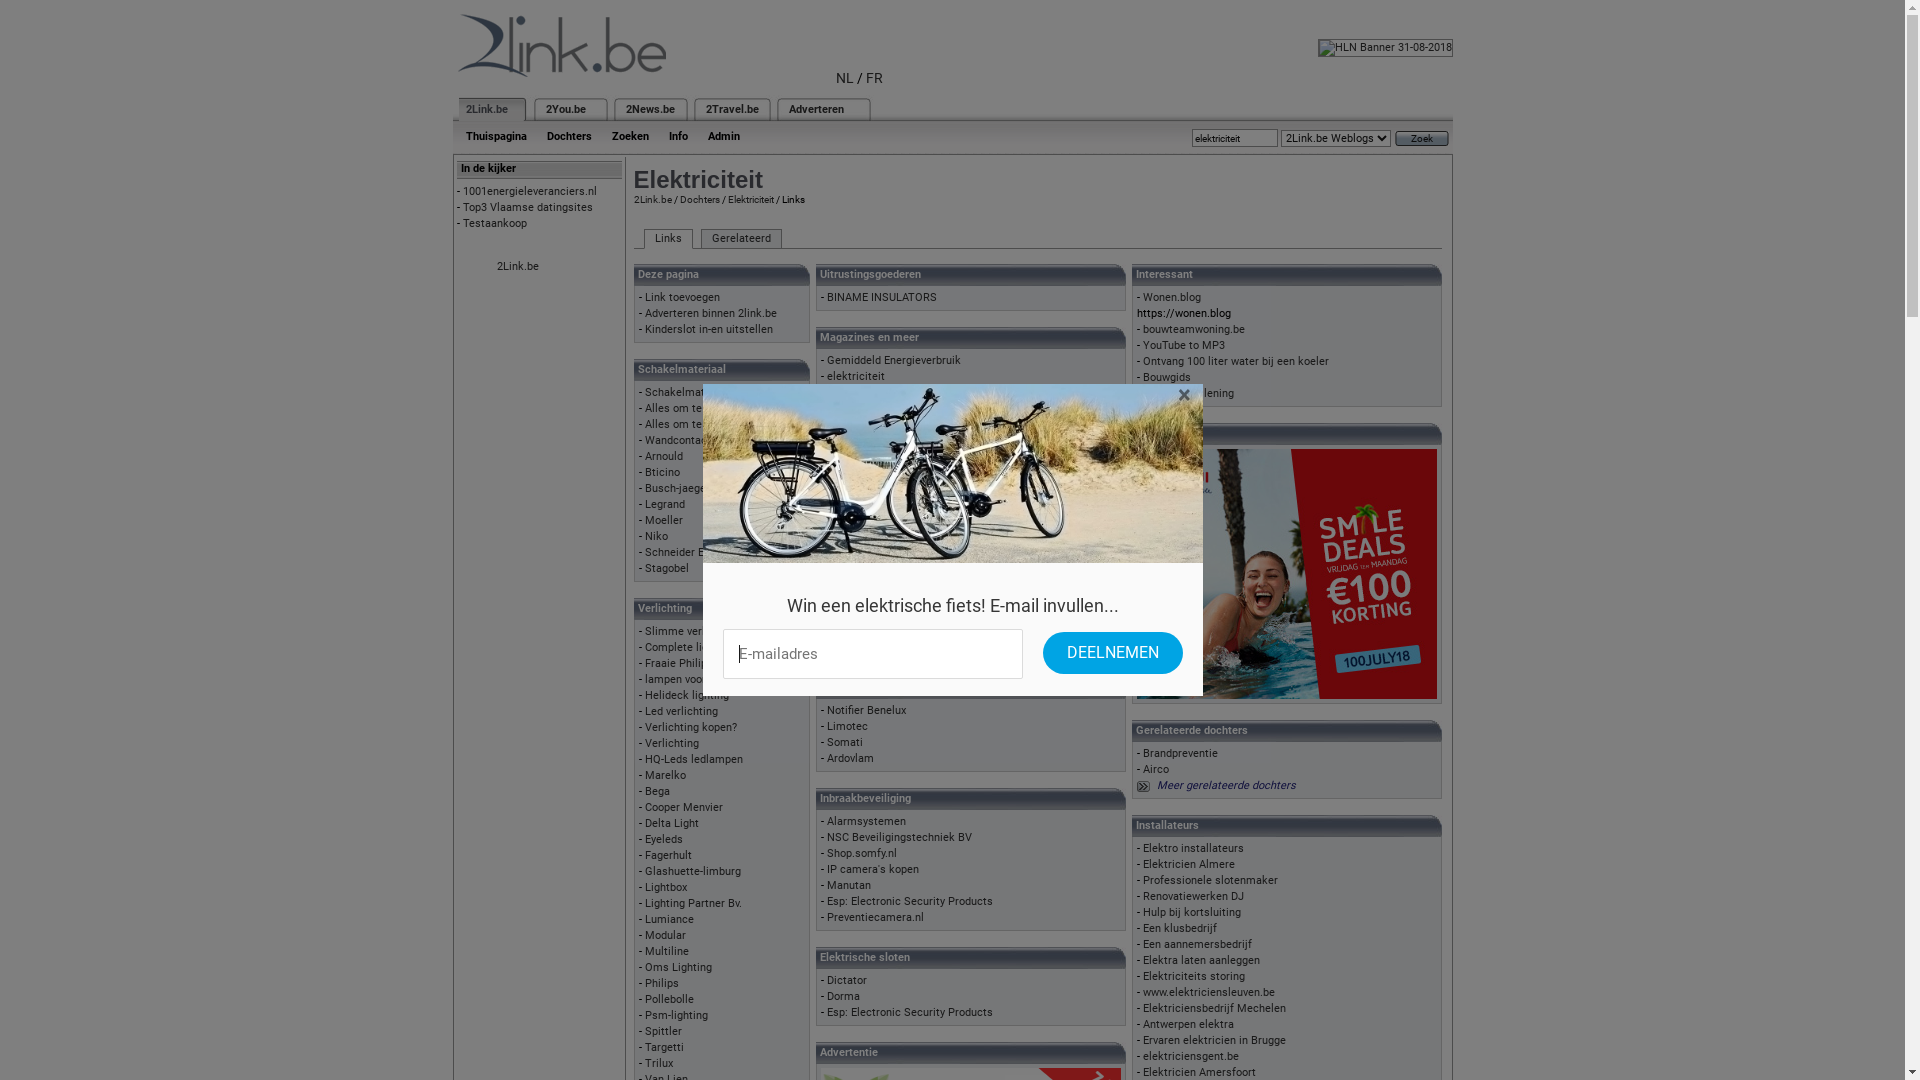  What do you see at coordinates (1191, 912) in the screenshot?
I see `Hulp bij kortsluiting` at bounding box center [1191, 912].